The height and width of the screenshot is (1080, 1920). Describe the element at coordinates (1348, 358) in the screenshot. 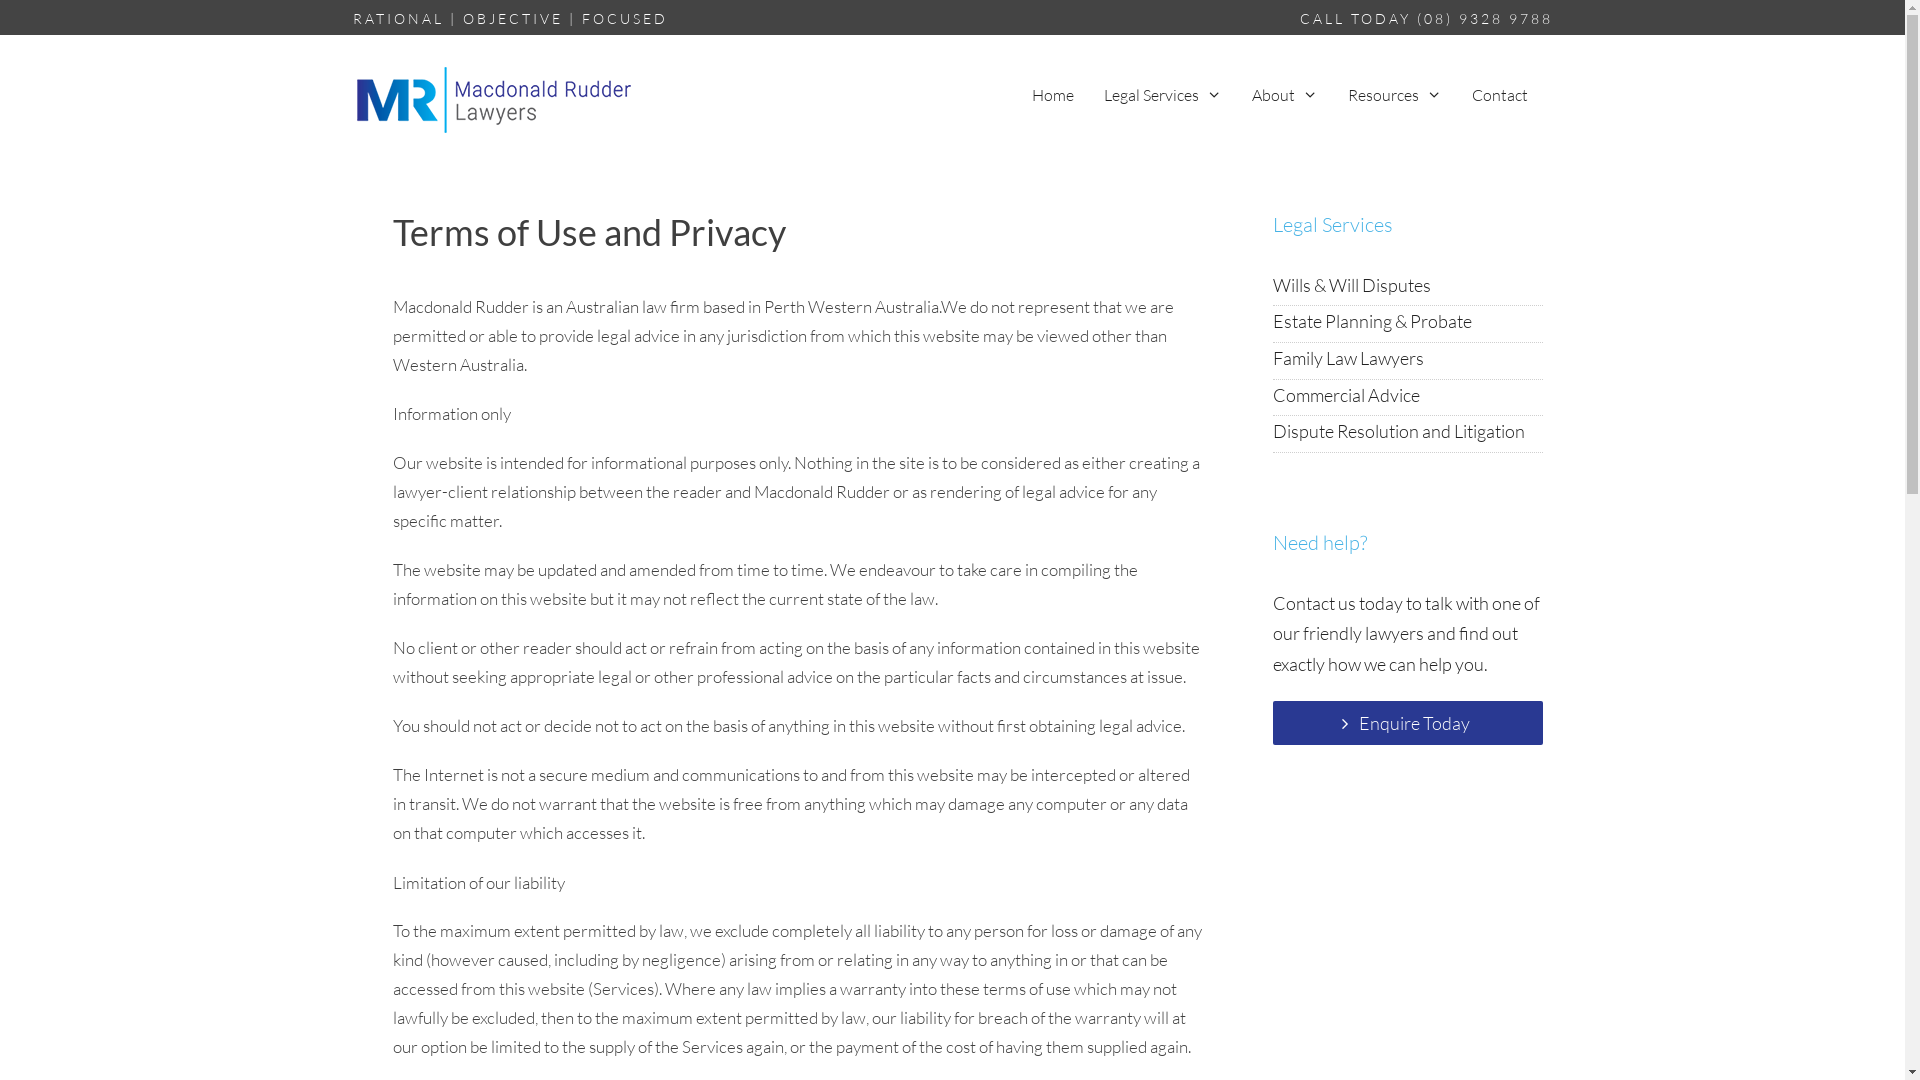

I see `Family Law Lawyers` at that location.